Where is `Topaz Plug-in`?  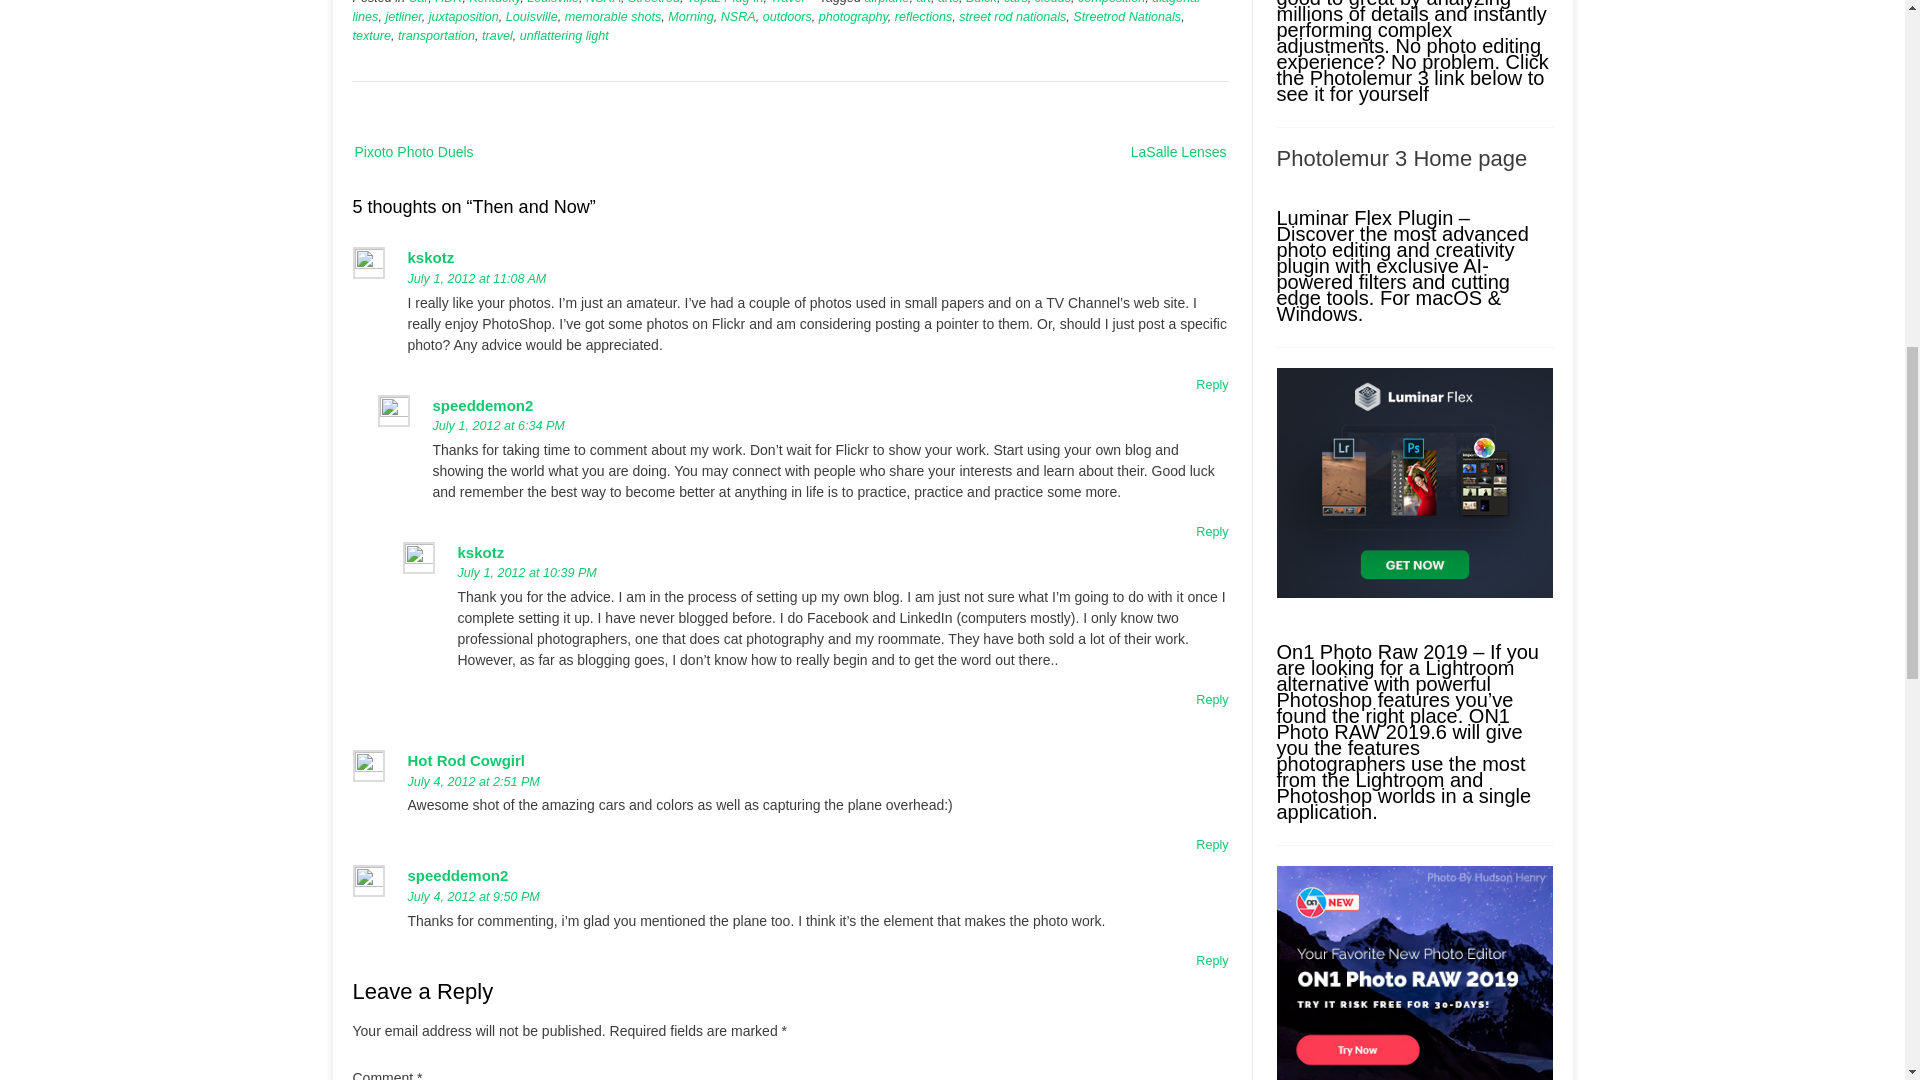
Topaz Plug-in is located at coordinates (726, 2).